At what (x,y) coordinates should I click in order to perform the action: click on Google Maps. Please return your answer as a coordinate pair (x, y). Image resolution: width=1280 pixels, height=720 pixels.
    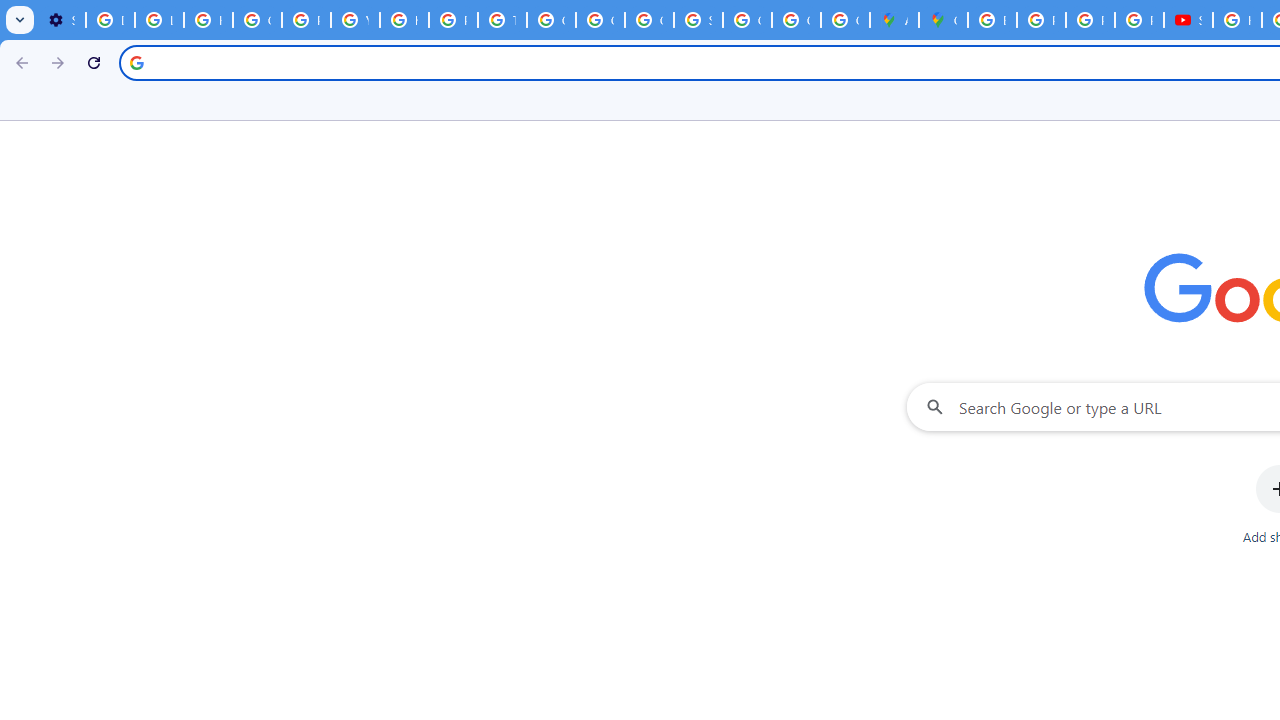
    Looking at the image, I should click on (943, 20).